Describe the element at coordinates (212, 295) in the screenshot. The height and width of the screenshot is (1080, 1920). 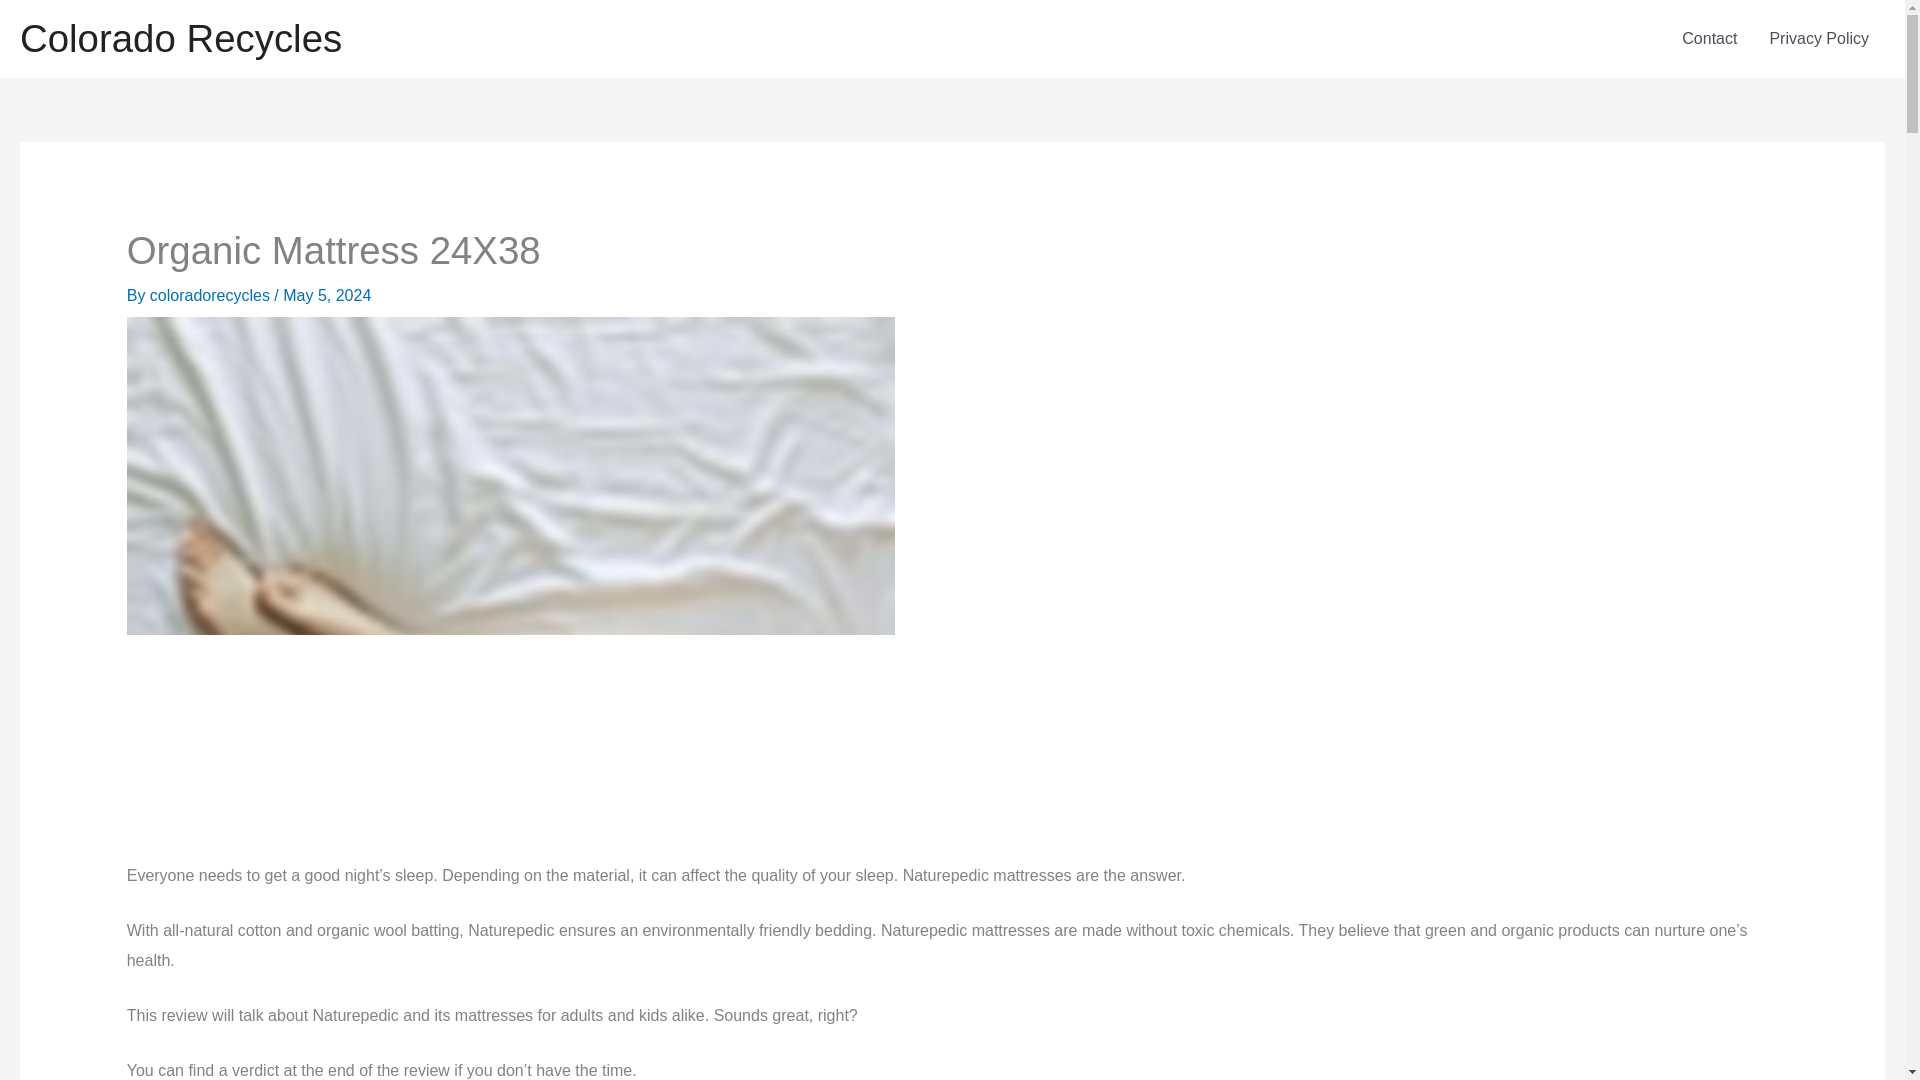
I see `coloradorecycles` at that location.